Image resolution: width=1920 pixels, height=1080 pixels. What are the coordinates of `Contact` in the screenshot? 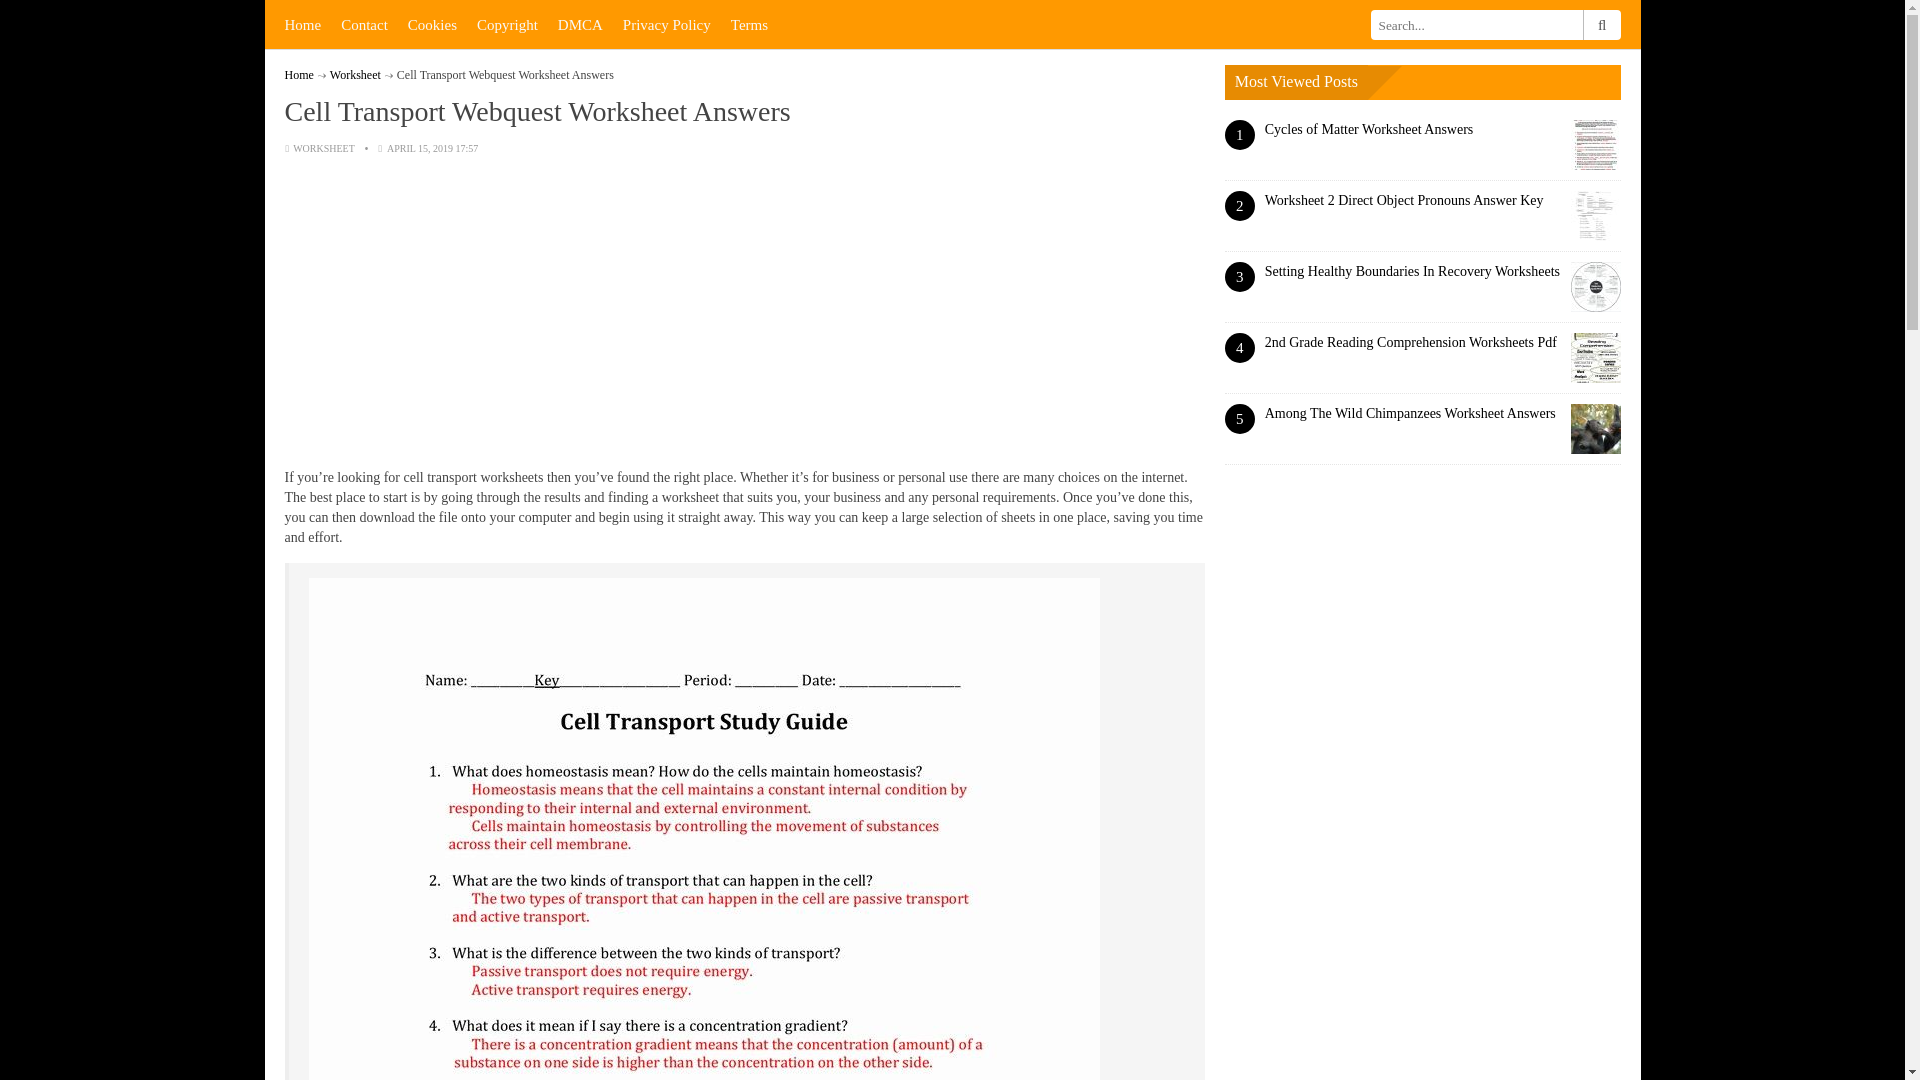 It's located at (364, 24).